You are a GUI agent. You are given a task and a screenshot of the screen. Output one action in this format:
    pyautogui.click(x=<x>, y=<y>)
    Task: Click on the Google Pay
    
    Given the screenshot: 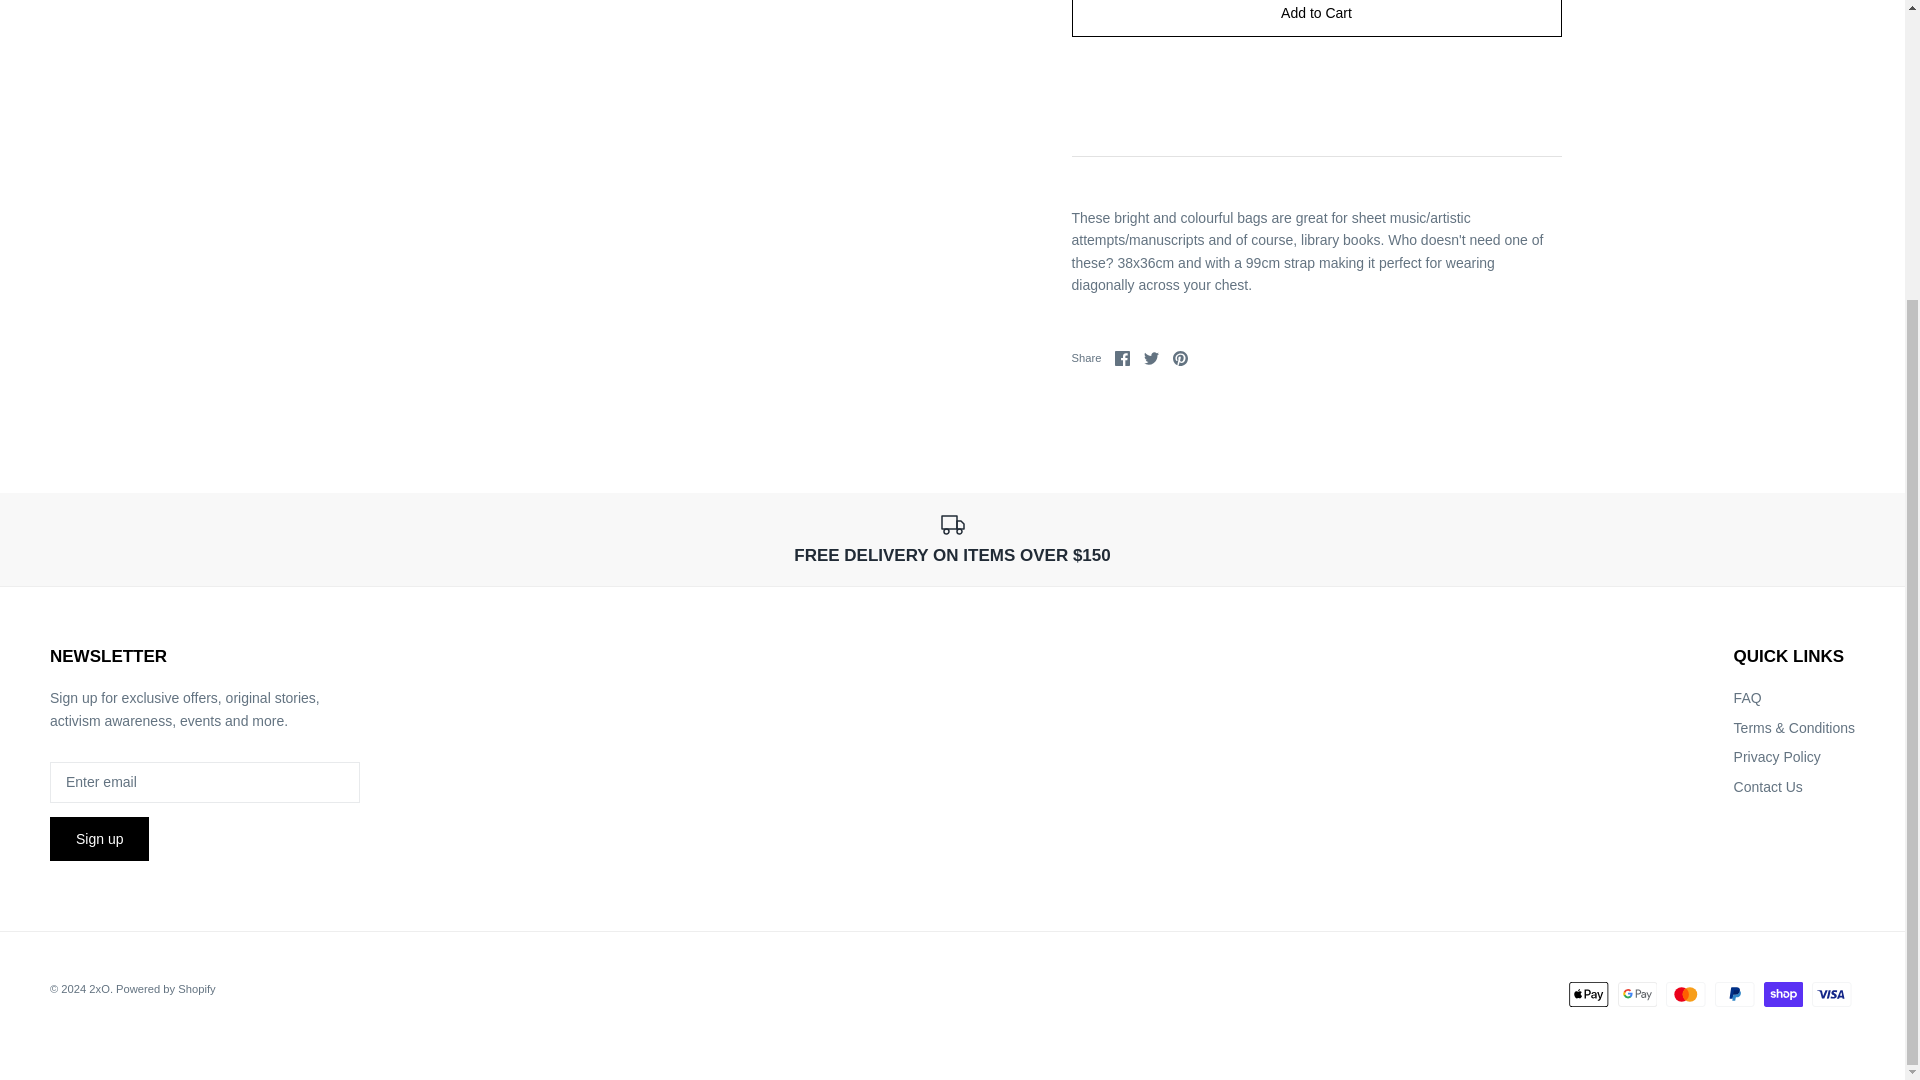 What is the action you would take?
    pyautogui.click(x=1588, y=994)
    